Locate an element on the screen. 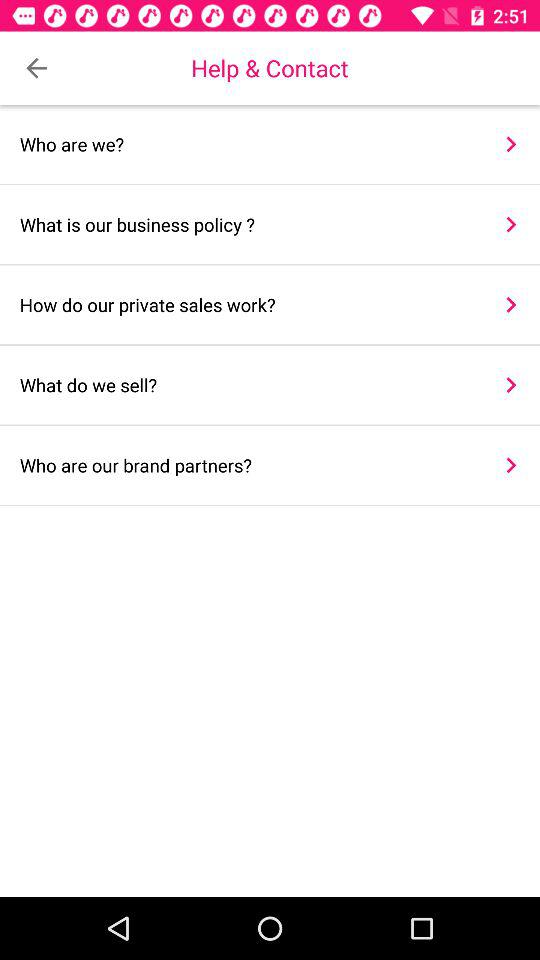  select item to the right of the what do we item is located at coordinates (510, 384).